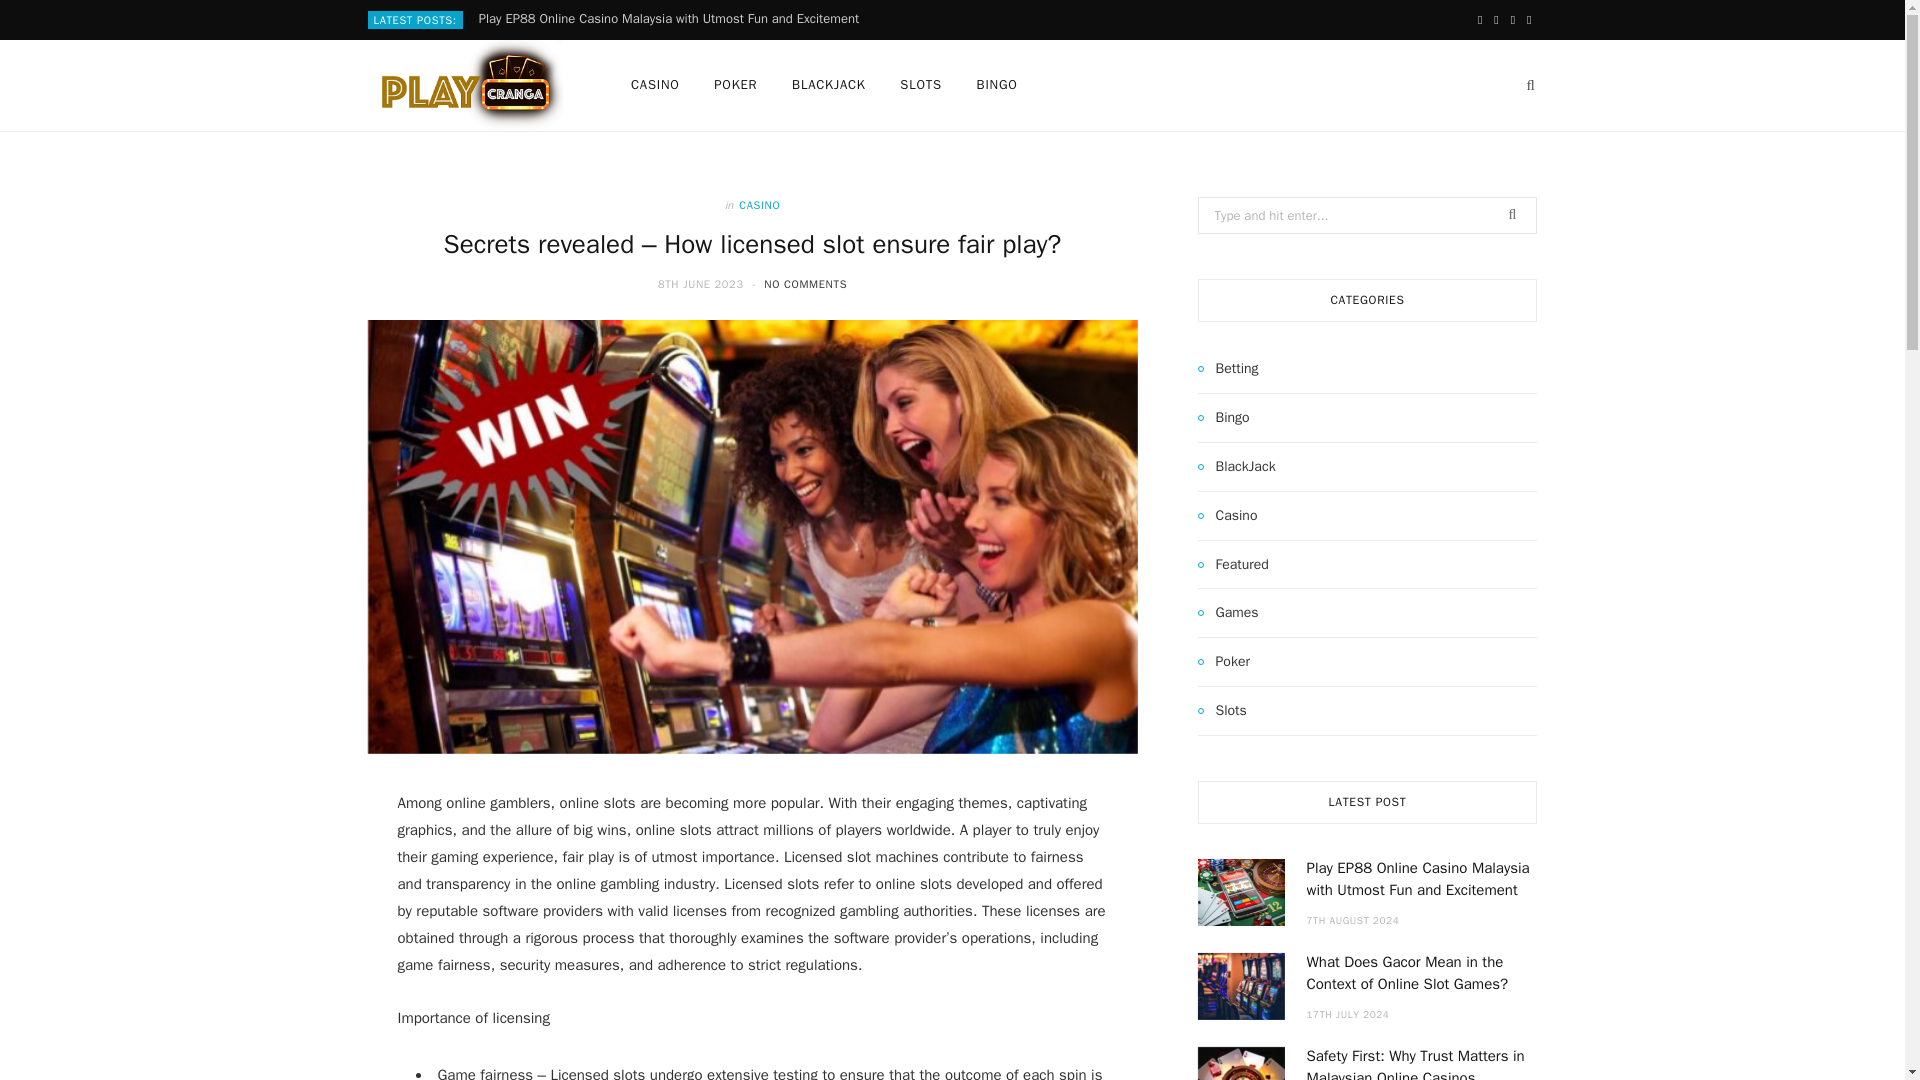  What do you see at coordinates (1234, 564) in the screenshot?
I see `Featured` at bounding box center [1234, 564].